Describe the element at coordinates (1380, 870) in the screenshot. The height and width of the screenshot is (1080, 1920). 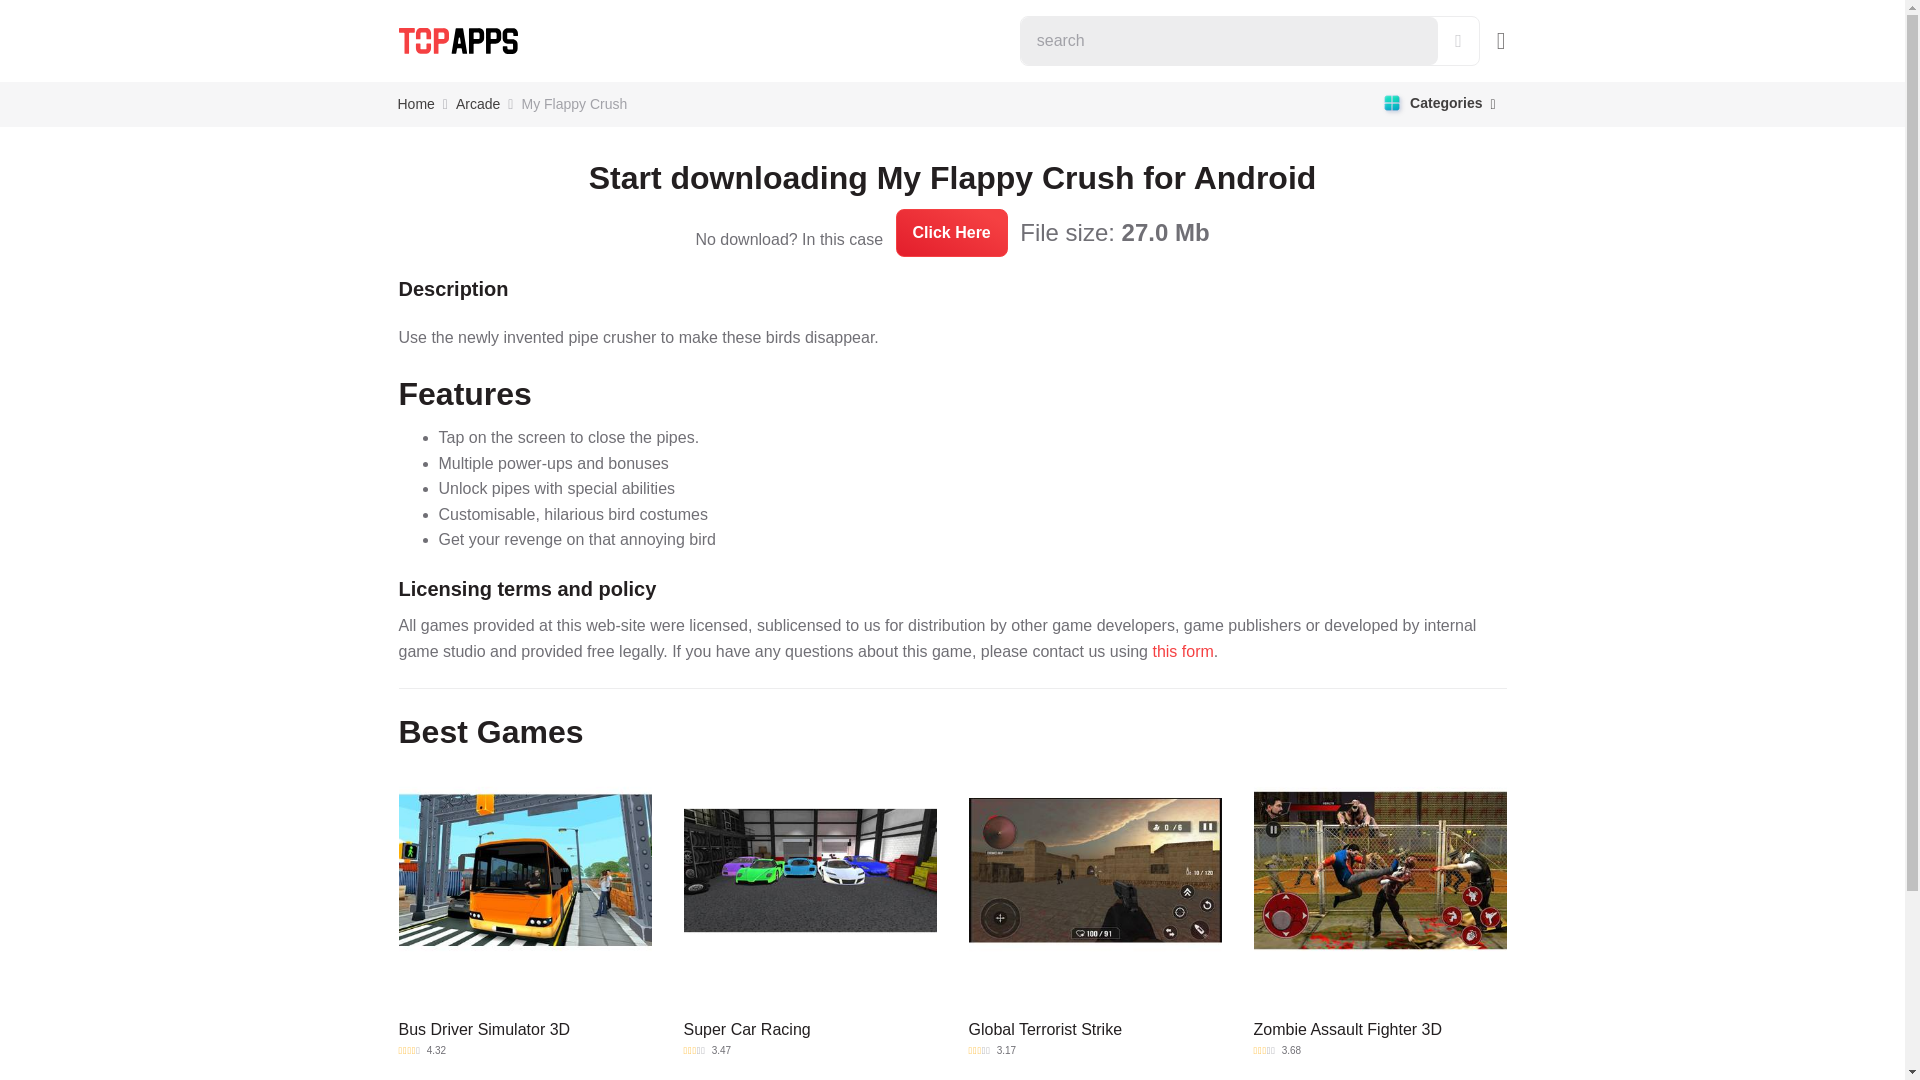
I see `Zombie Assault Fighter 3D` at that location.